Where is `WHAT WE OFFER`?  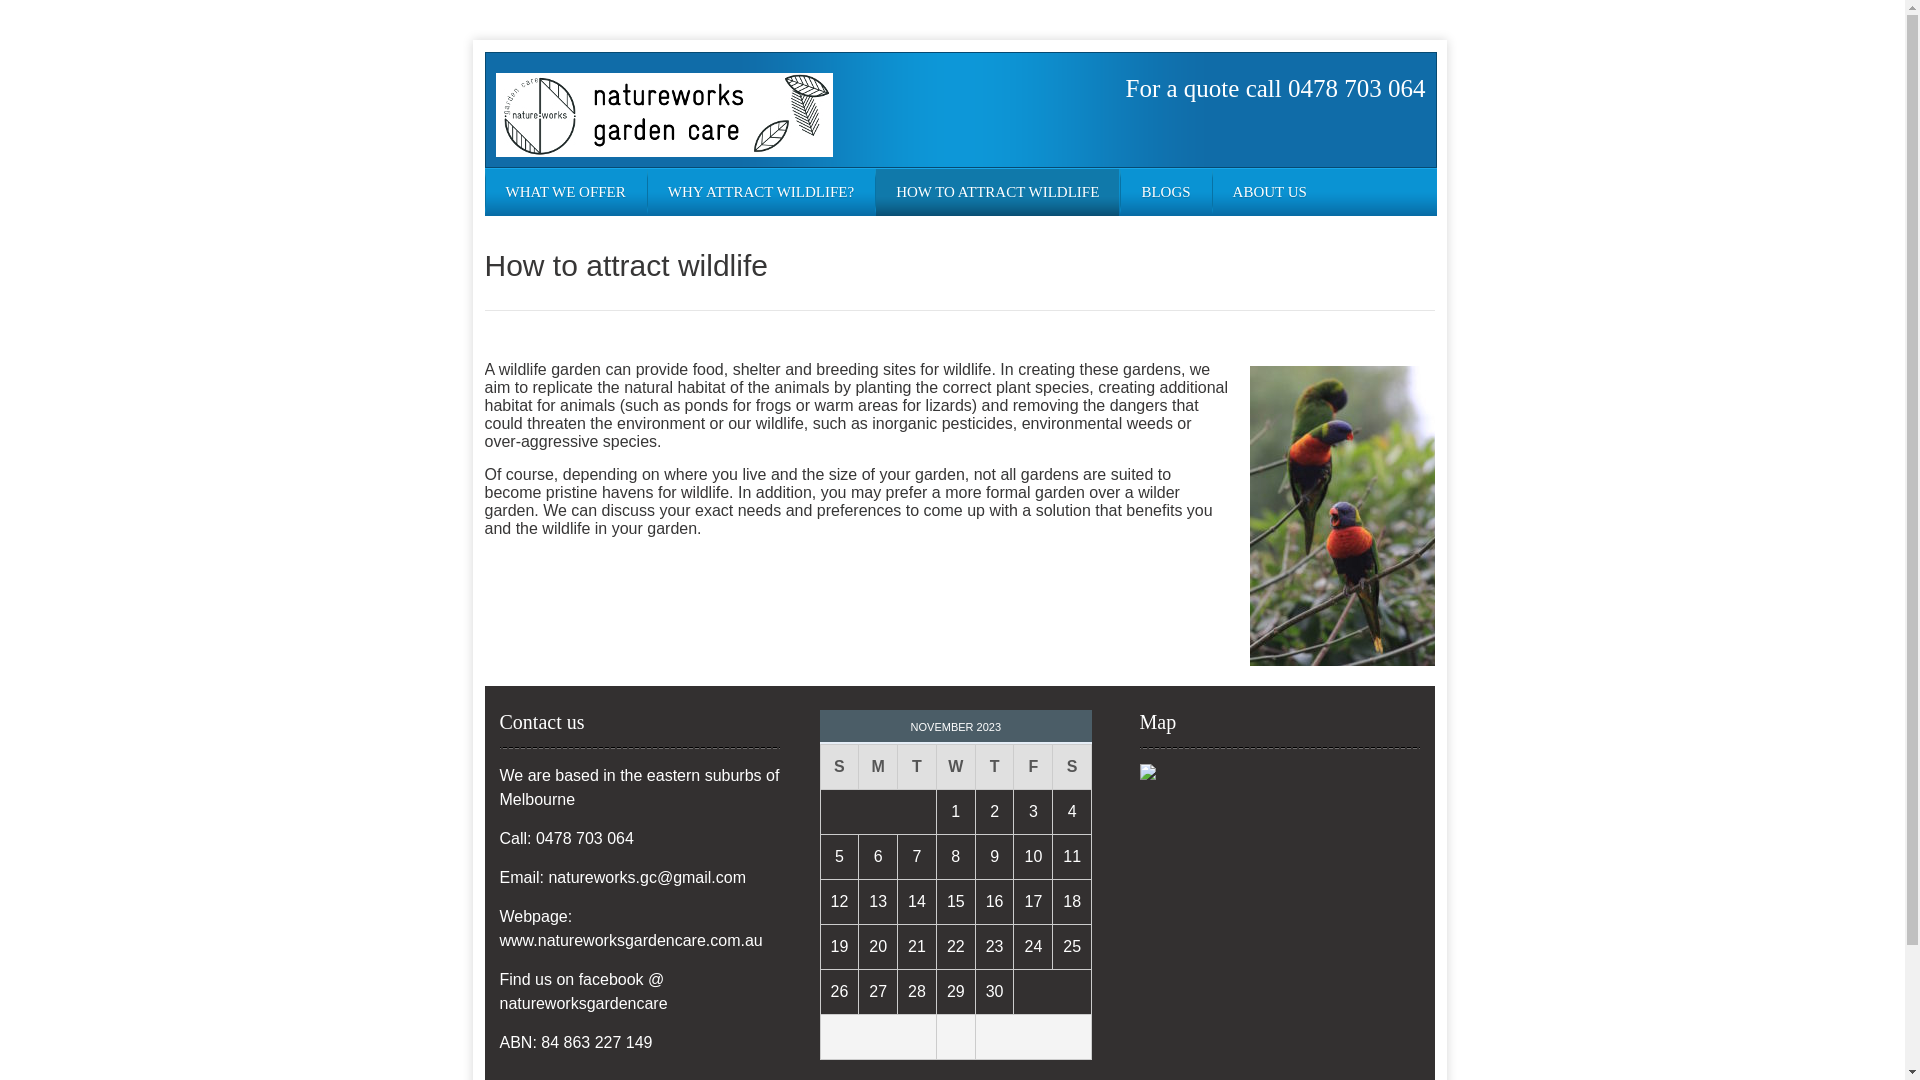
WHAT WE OFFER is located at coordinates (566, 192).